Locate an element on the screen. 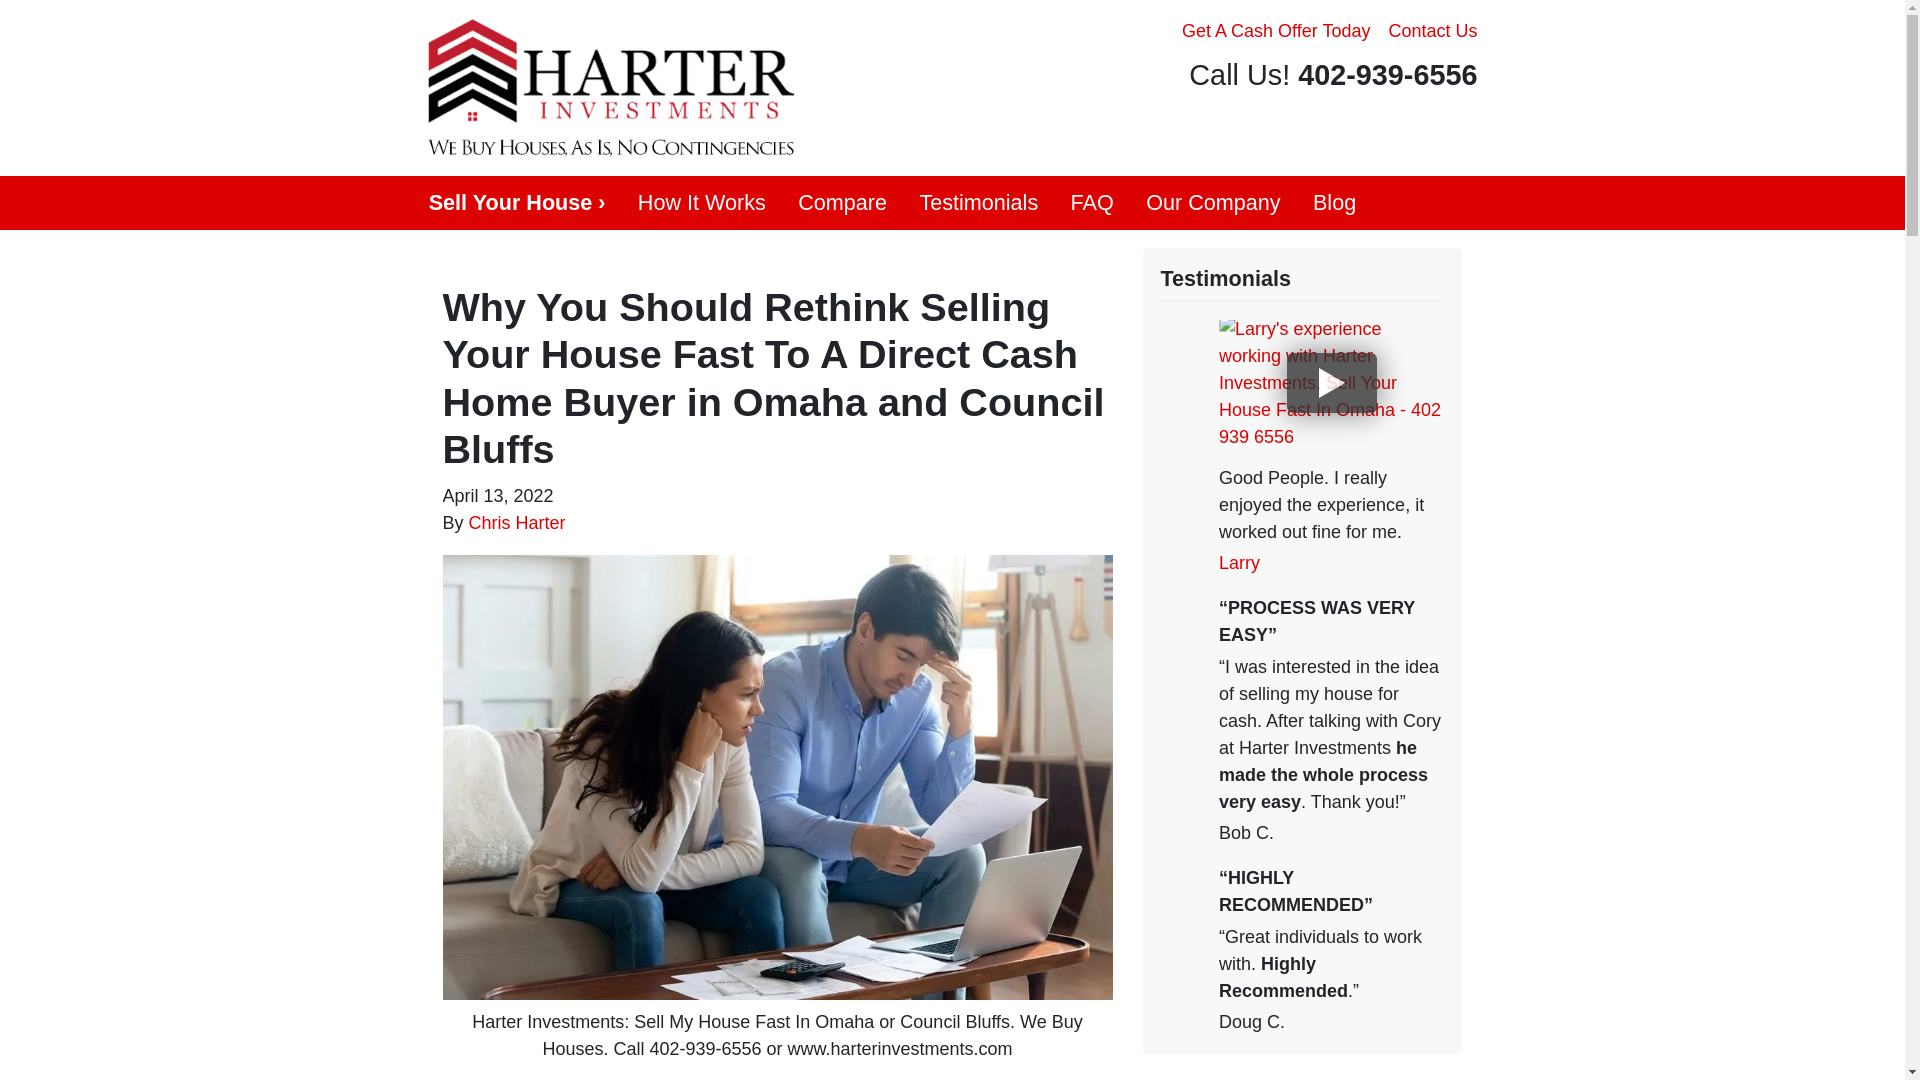 Image resolution: width=1920 pixels, height=1080 pixels. How It Works is located at coordinates (702, 203).